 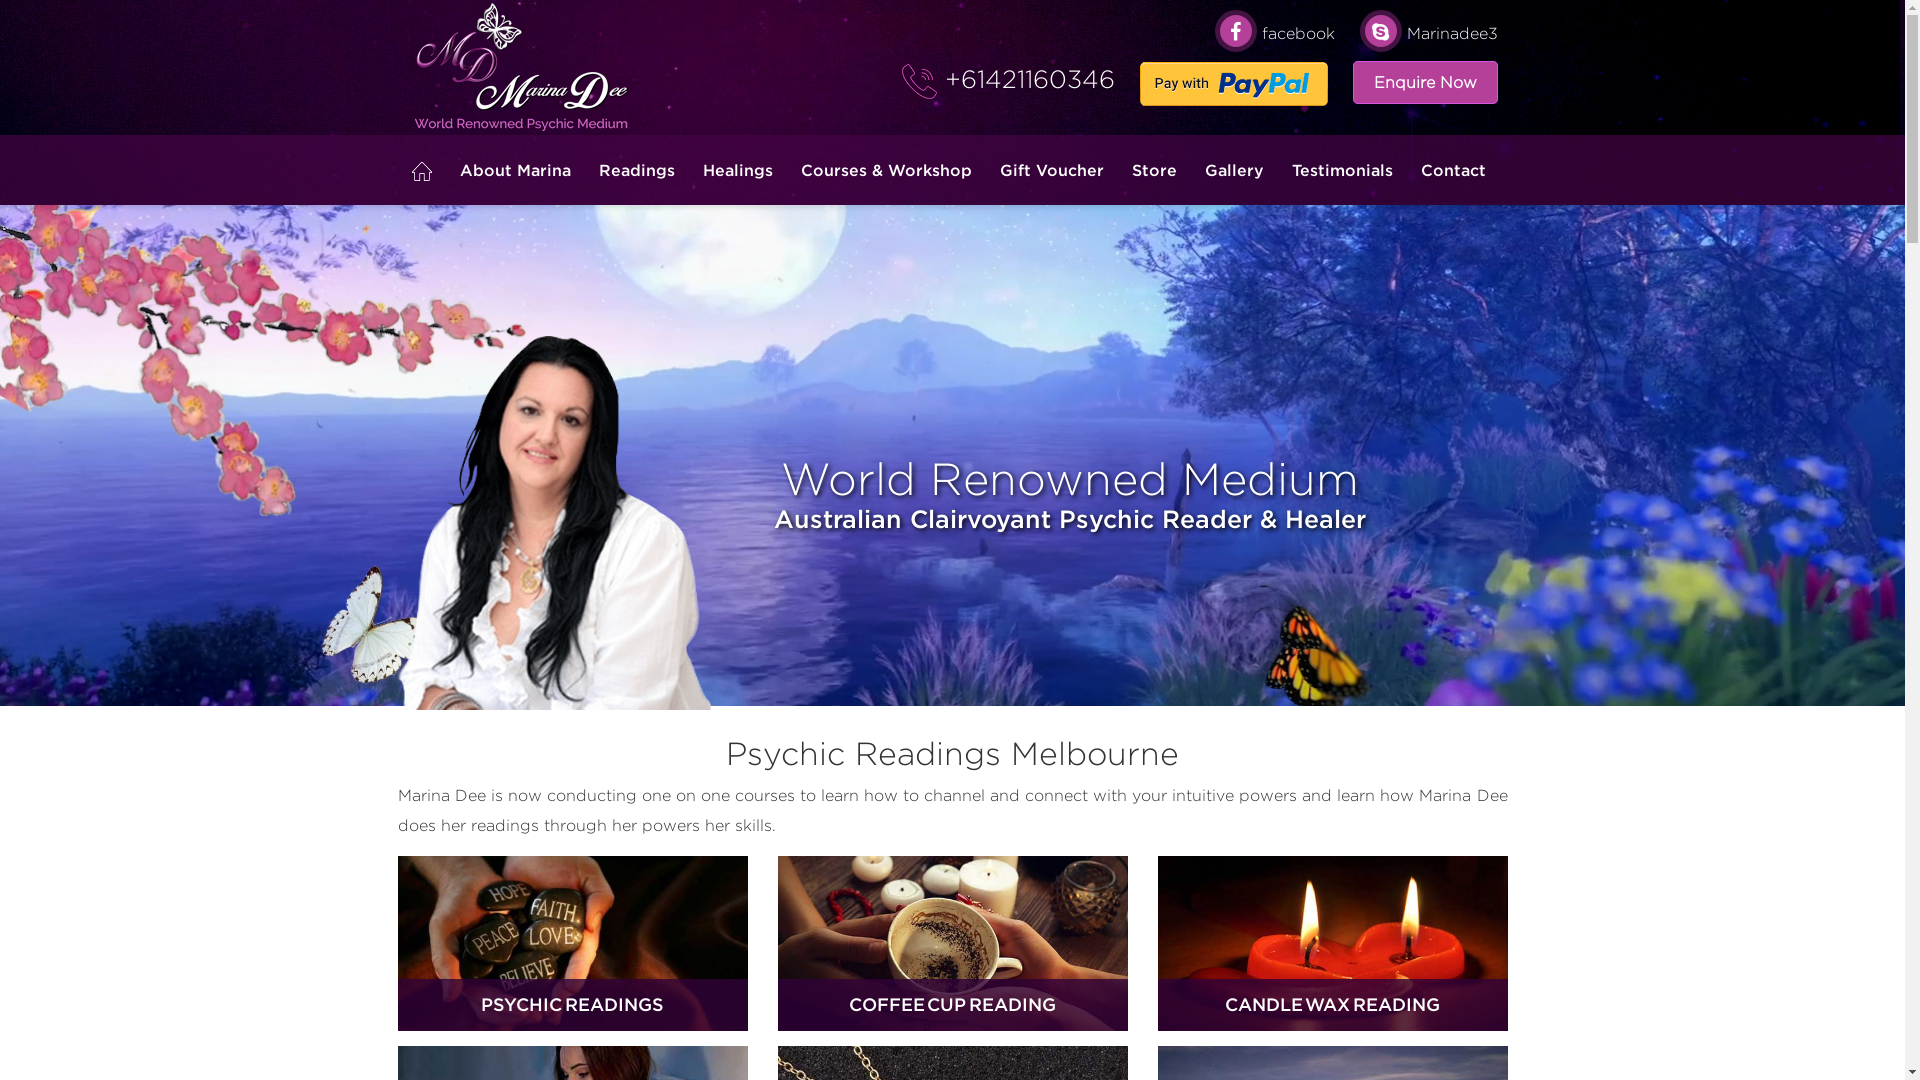 I want to click on Gallery, so click(x=1234, y=170).